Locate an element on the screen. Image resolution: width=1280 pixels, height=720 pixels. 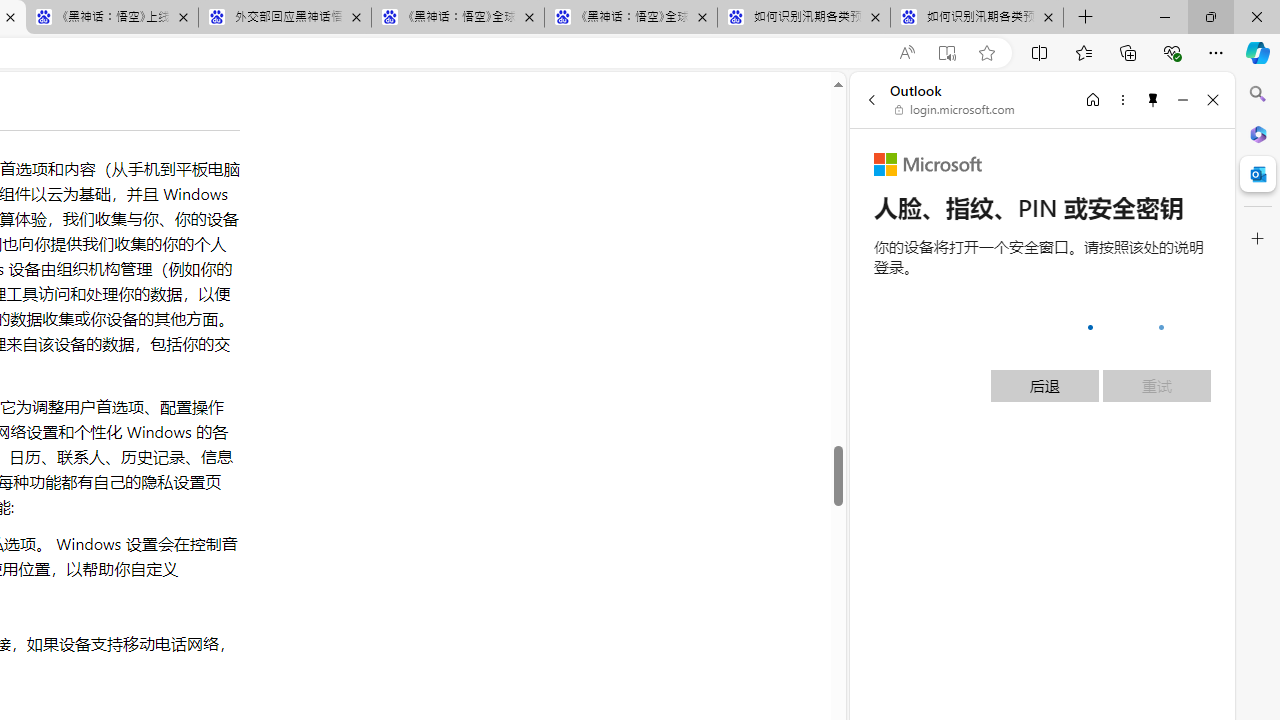
login.microsoft.com is located at coordinates (955, 110).